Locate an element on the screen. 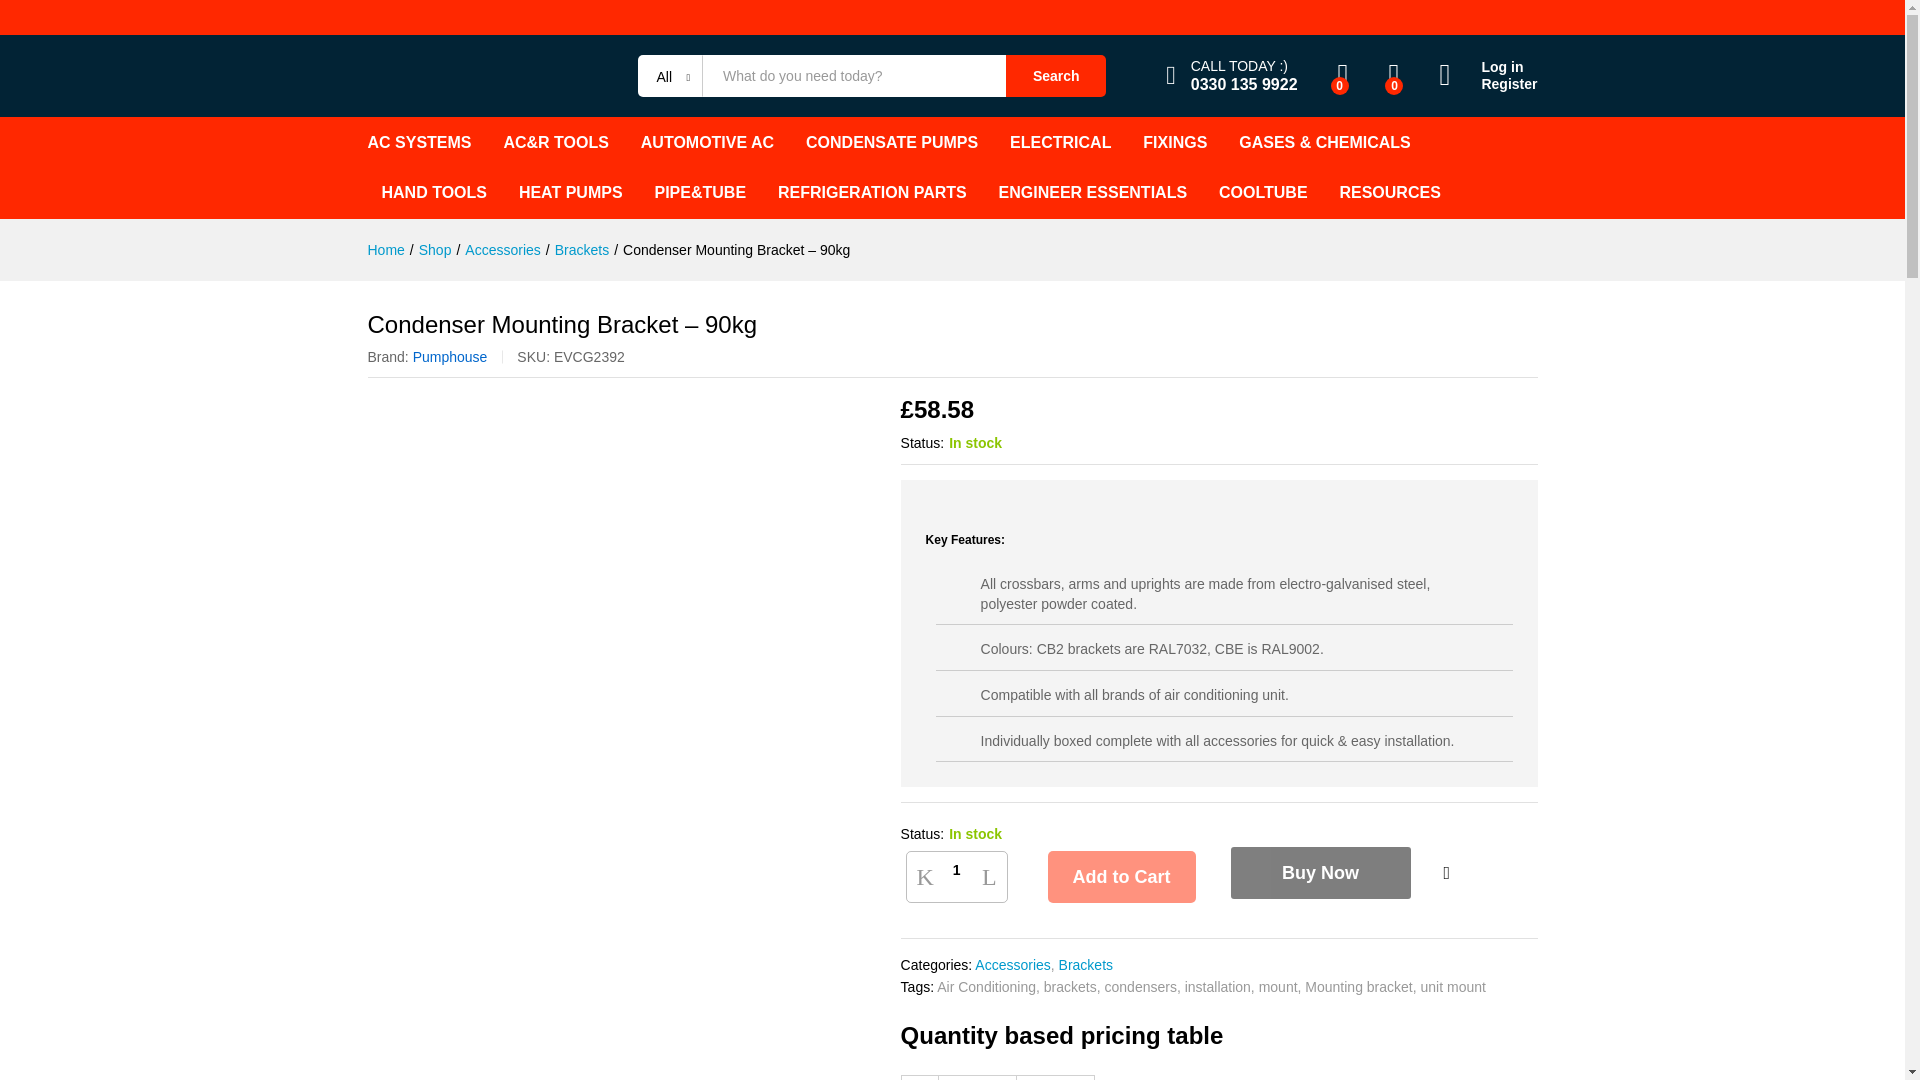 Image resolution: width=1920 pixels, height=1080 pixels. Search is located at coordinates (1056, 76).